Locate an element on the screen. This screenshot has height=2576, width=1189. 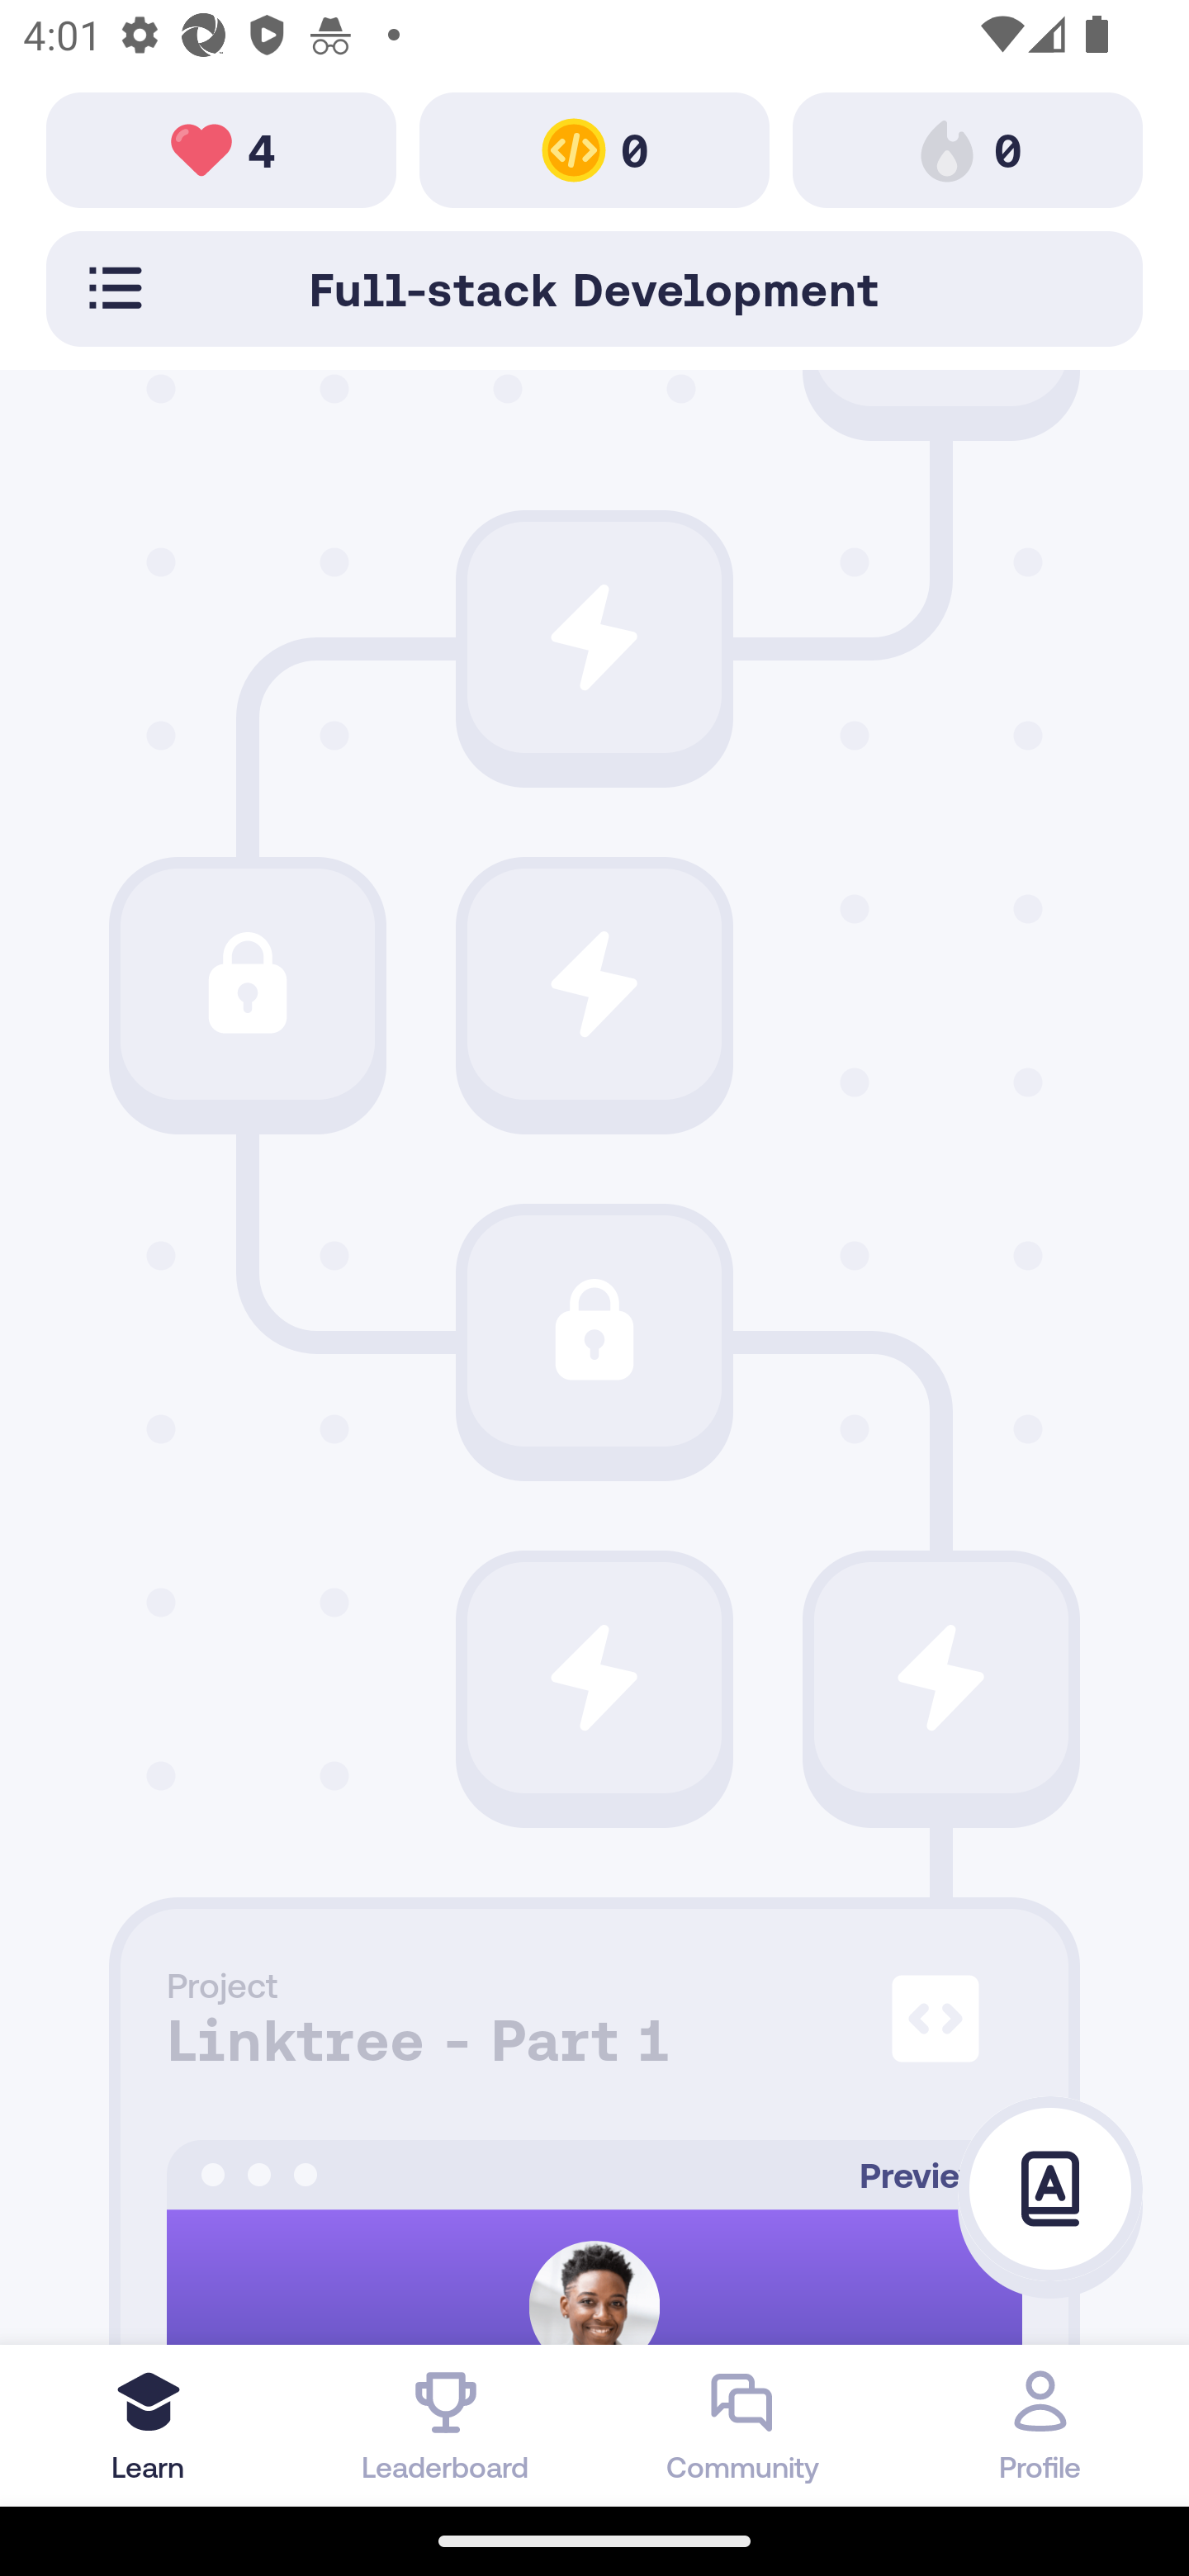
Path Icon is located at coordinates (594, 637).